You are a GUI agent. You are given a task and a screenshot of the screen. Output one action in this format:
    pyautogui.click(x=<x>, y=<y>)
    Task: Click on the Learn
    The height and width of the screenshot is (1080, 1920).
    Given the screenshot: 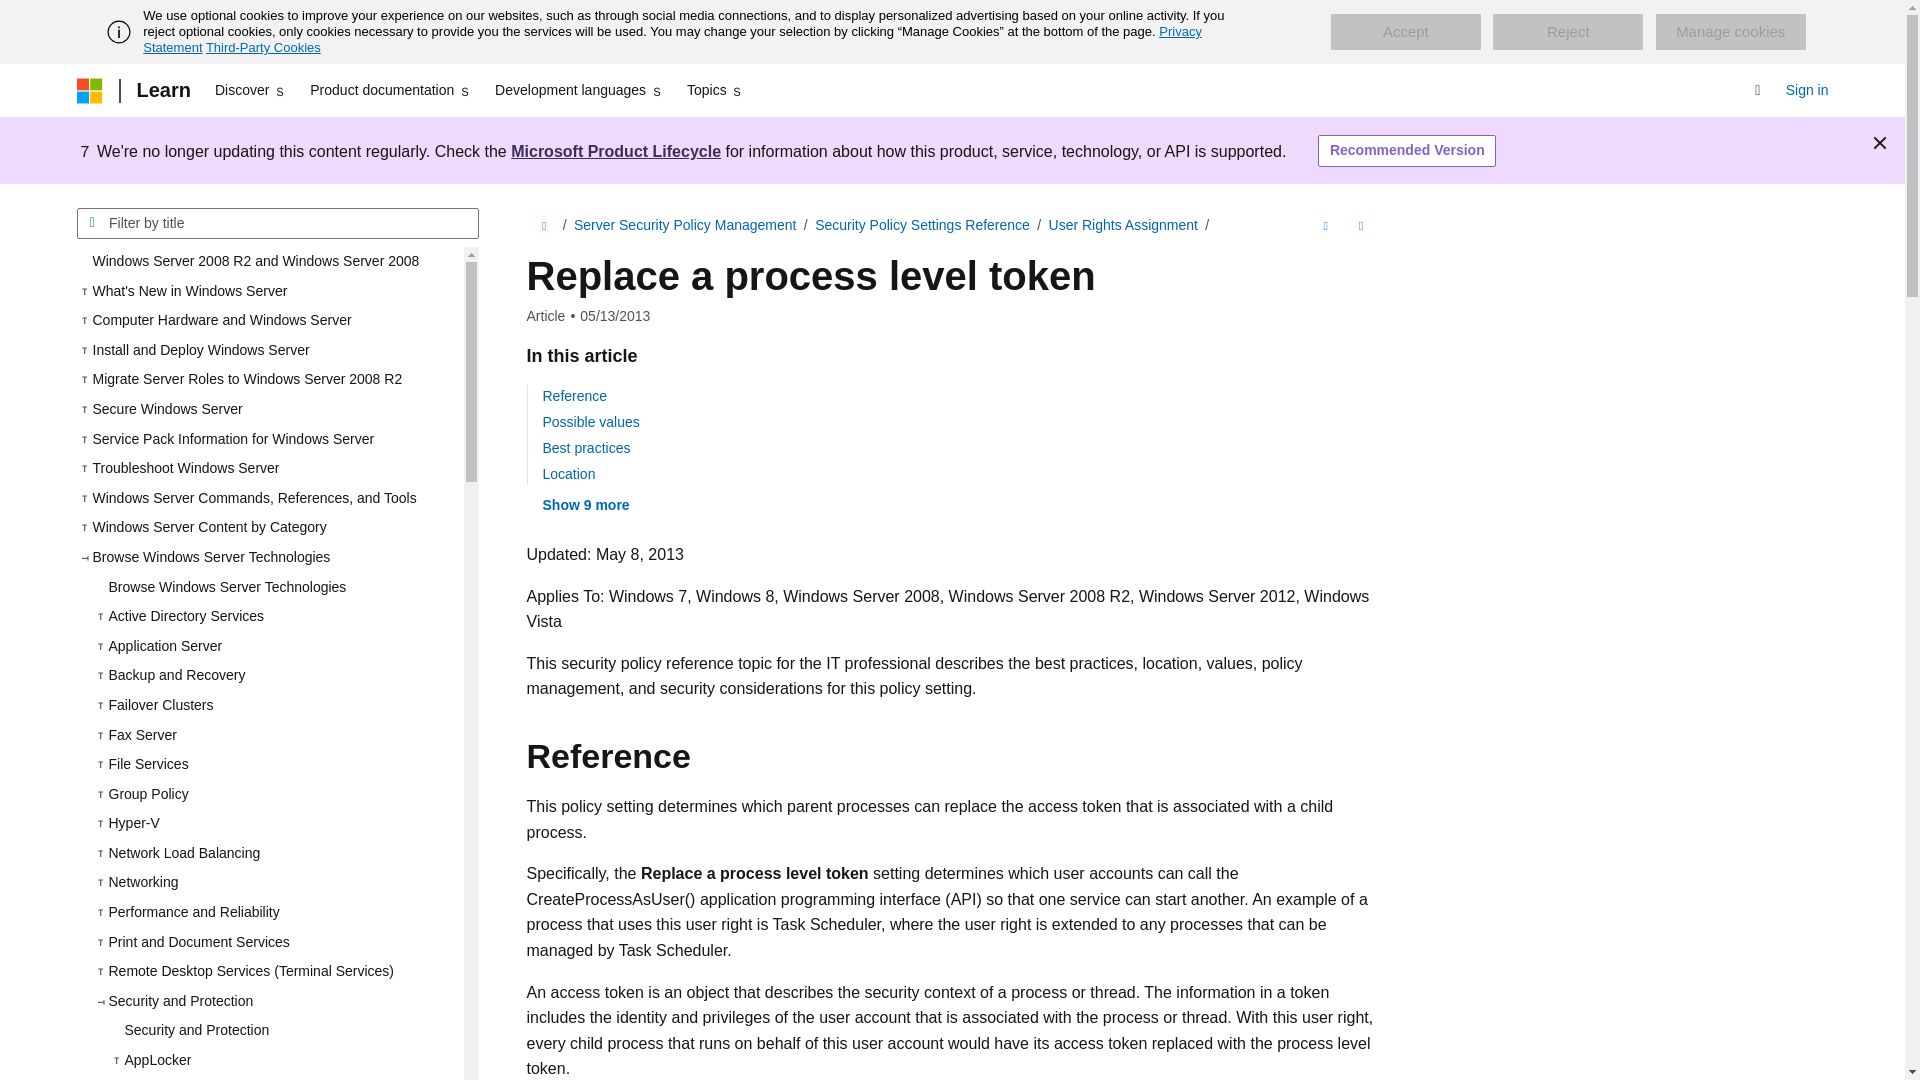 What is the action you would take?
    pyautogui.click(x=162, y=90)
    